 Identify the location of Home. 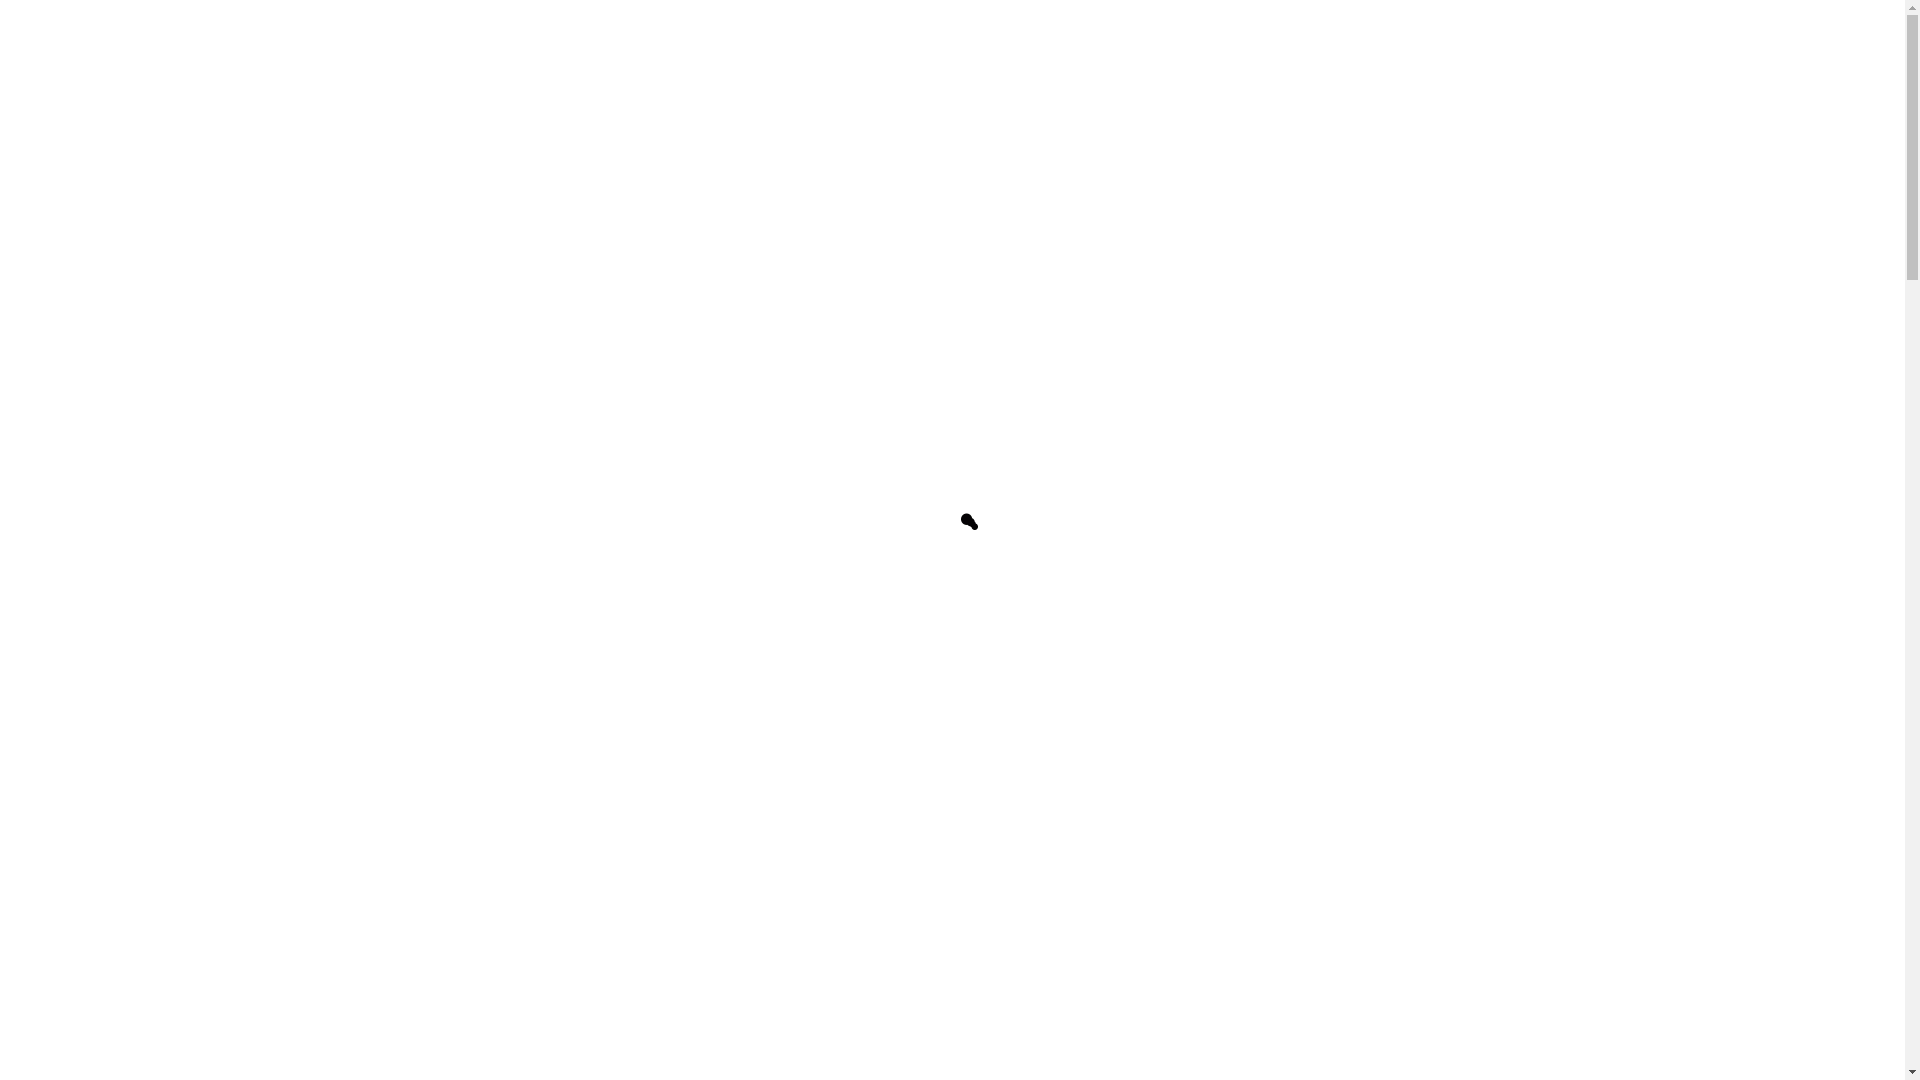
(522, 44).